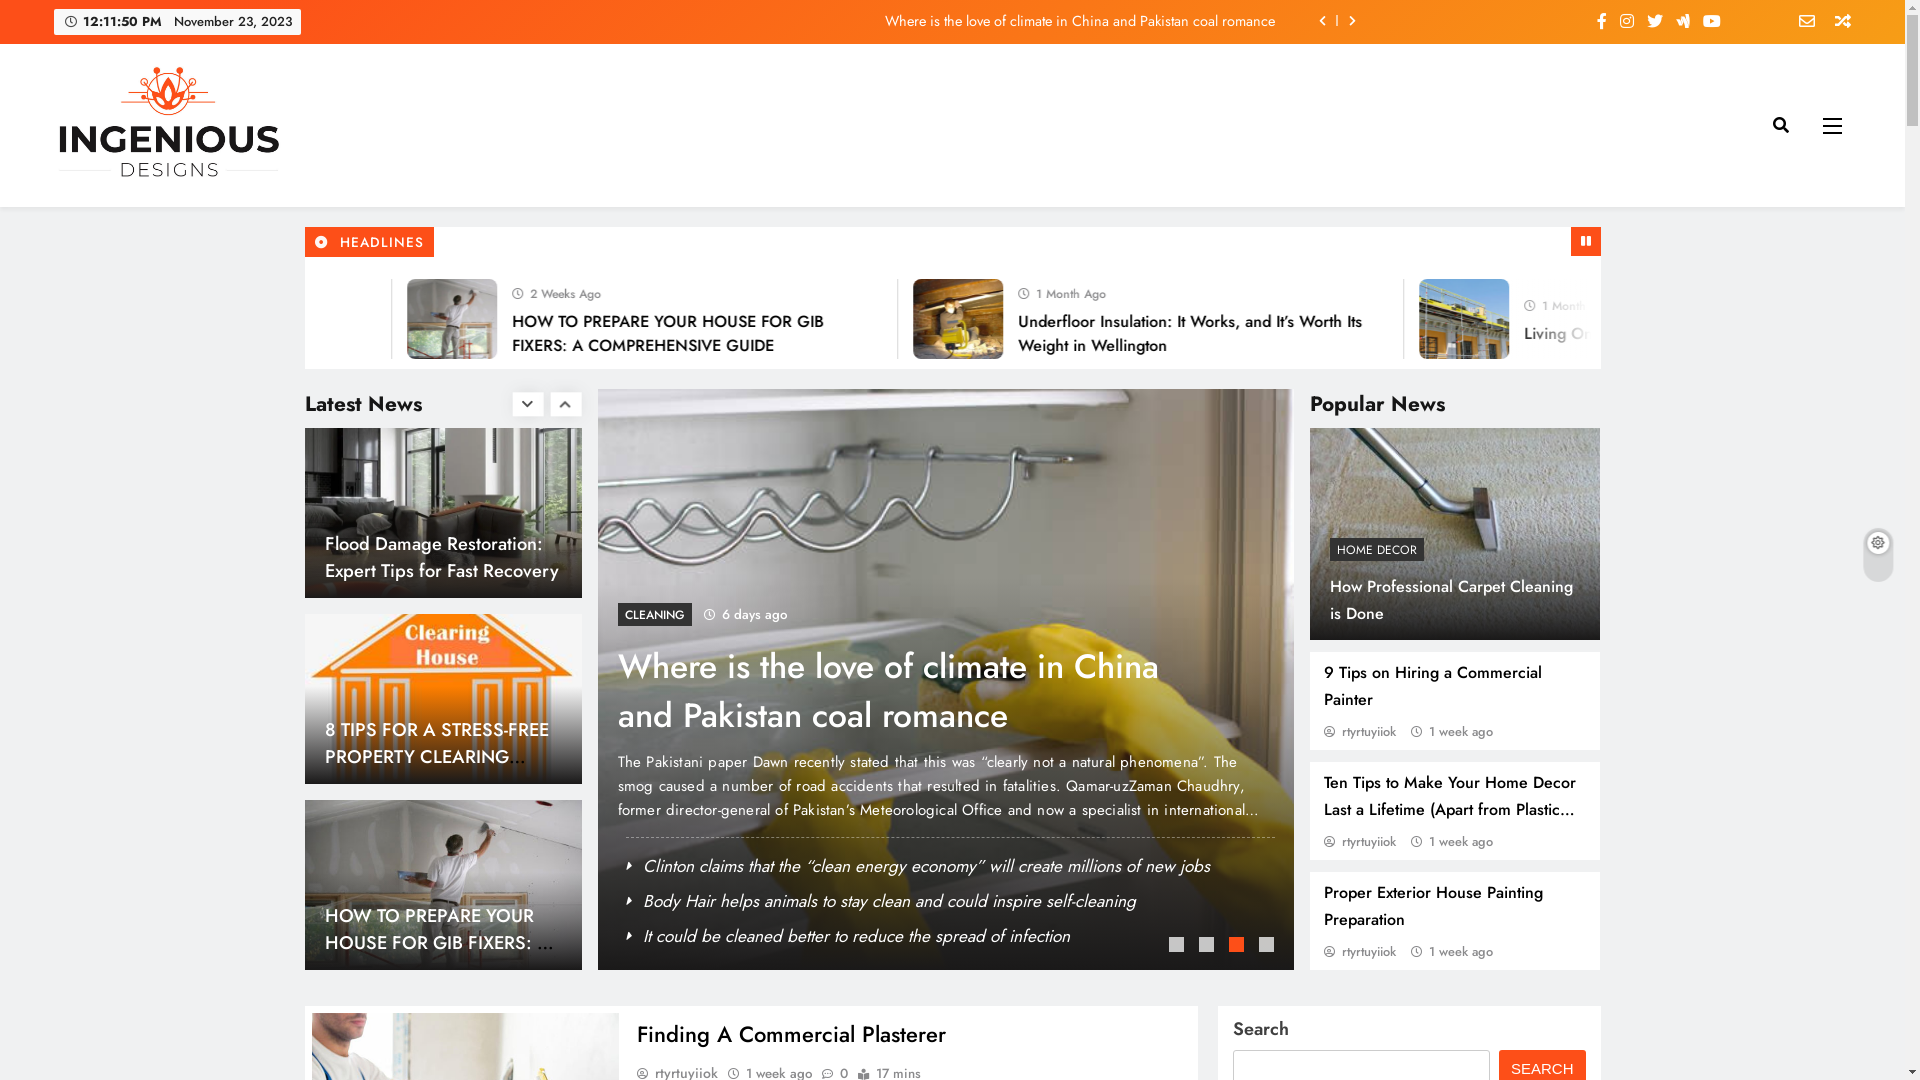 This screenshot has width=1920, height=1080. Describe the element at coordinates (1269, 947) in the screenshot. I see `4` at that location.